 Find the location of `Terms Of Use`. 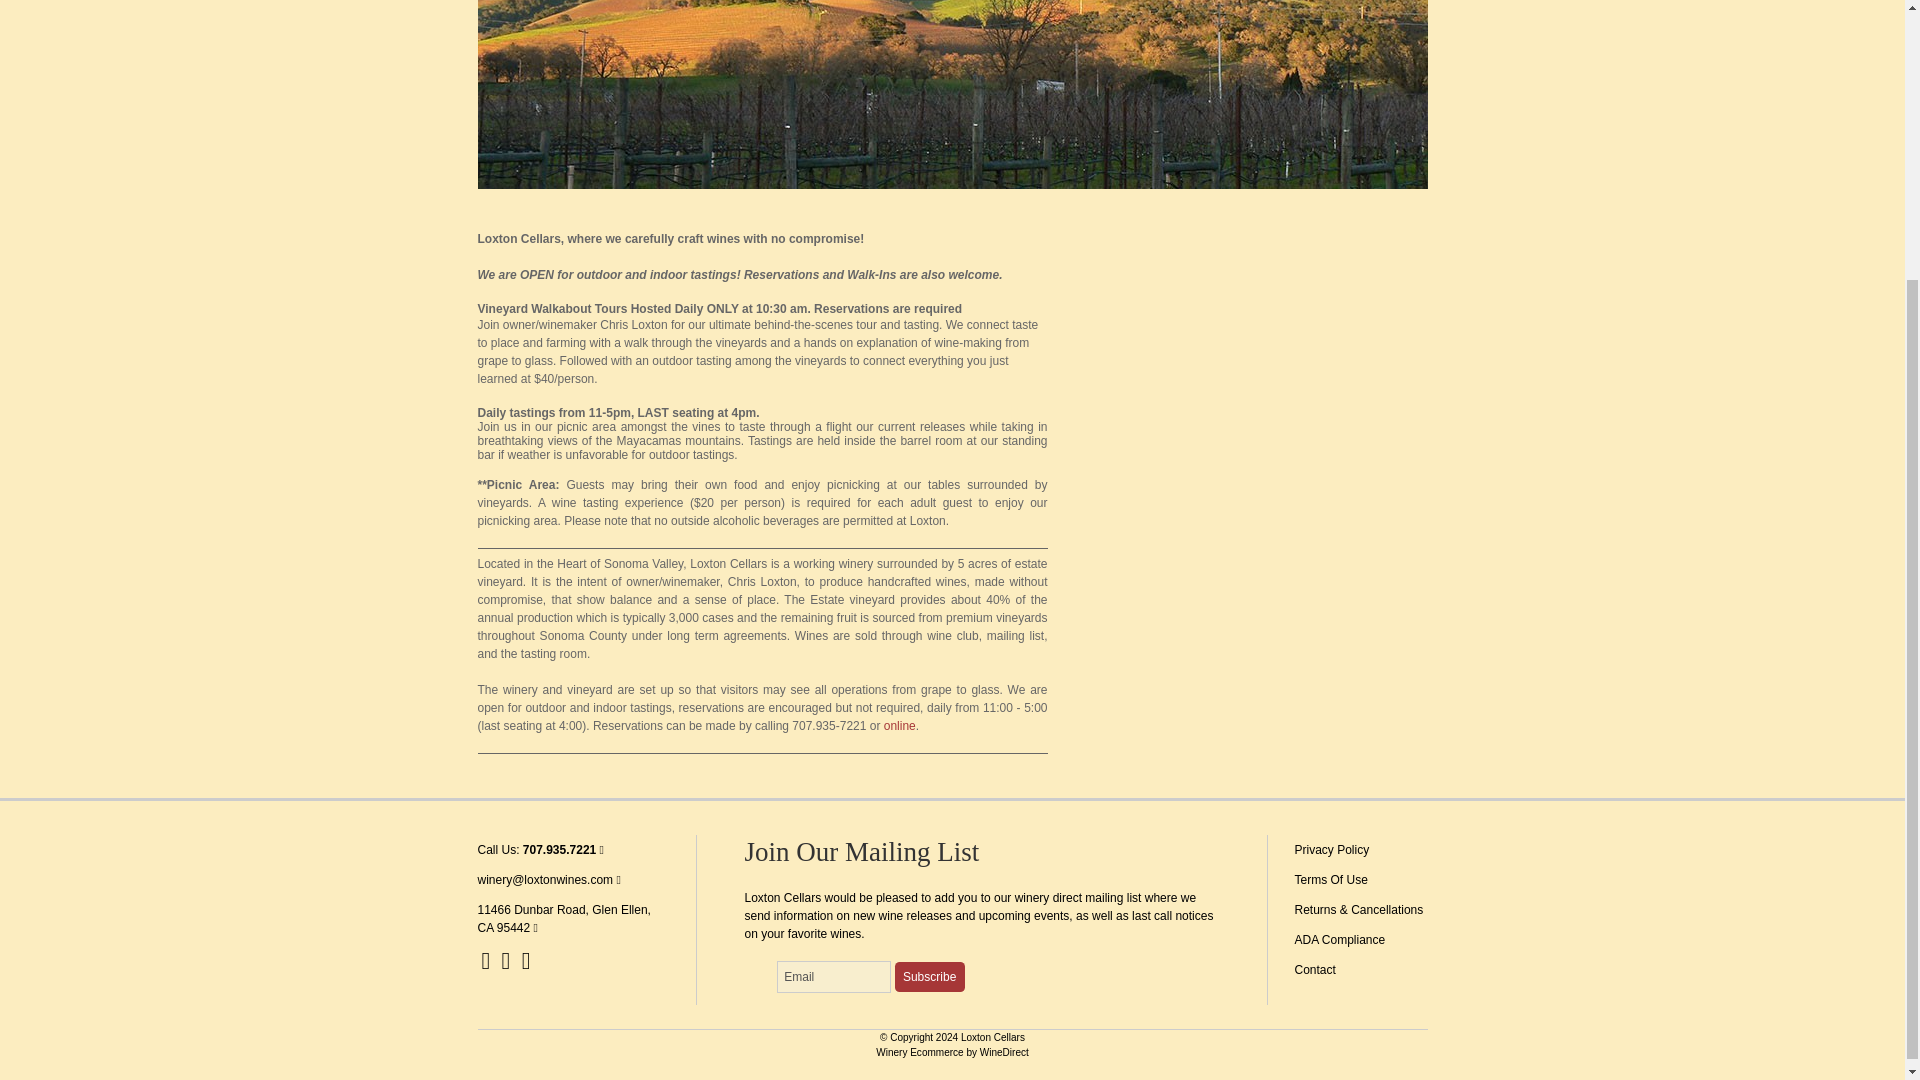

Terms Of Use is located at coordinates (1330, 879).